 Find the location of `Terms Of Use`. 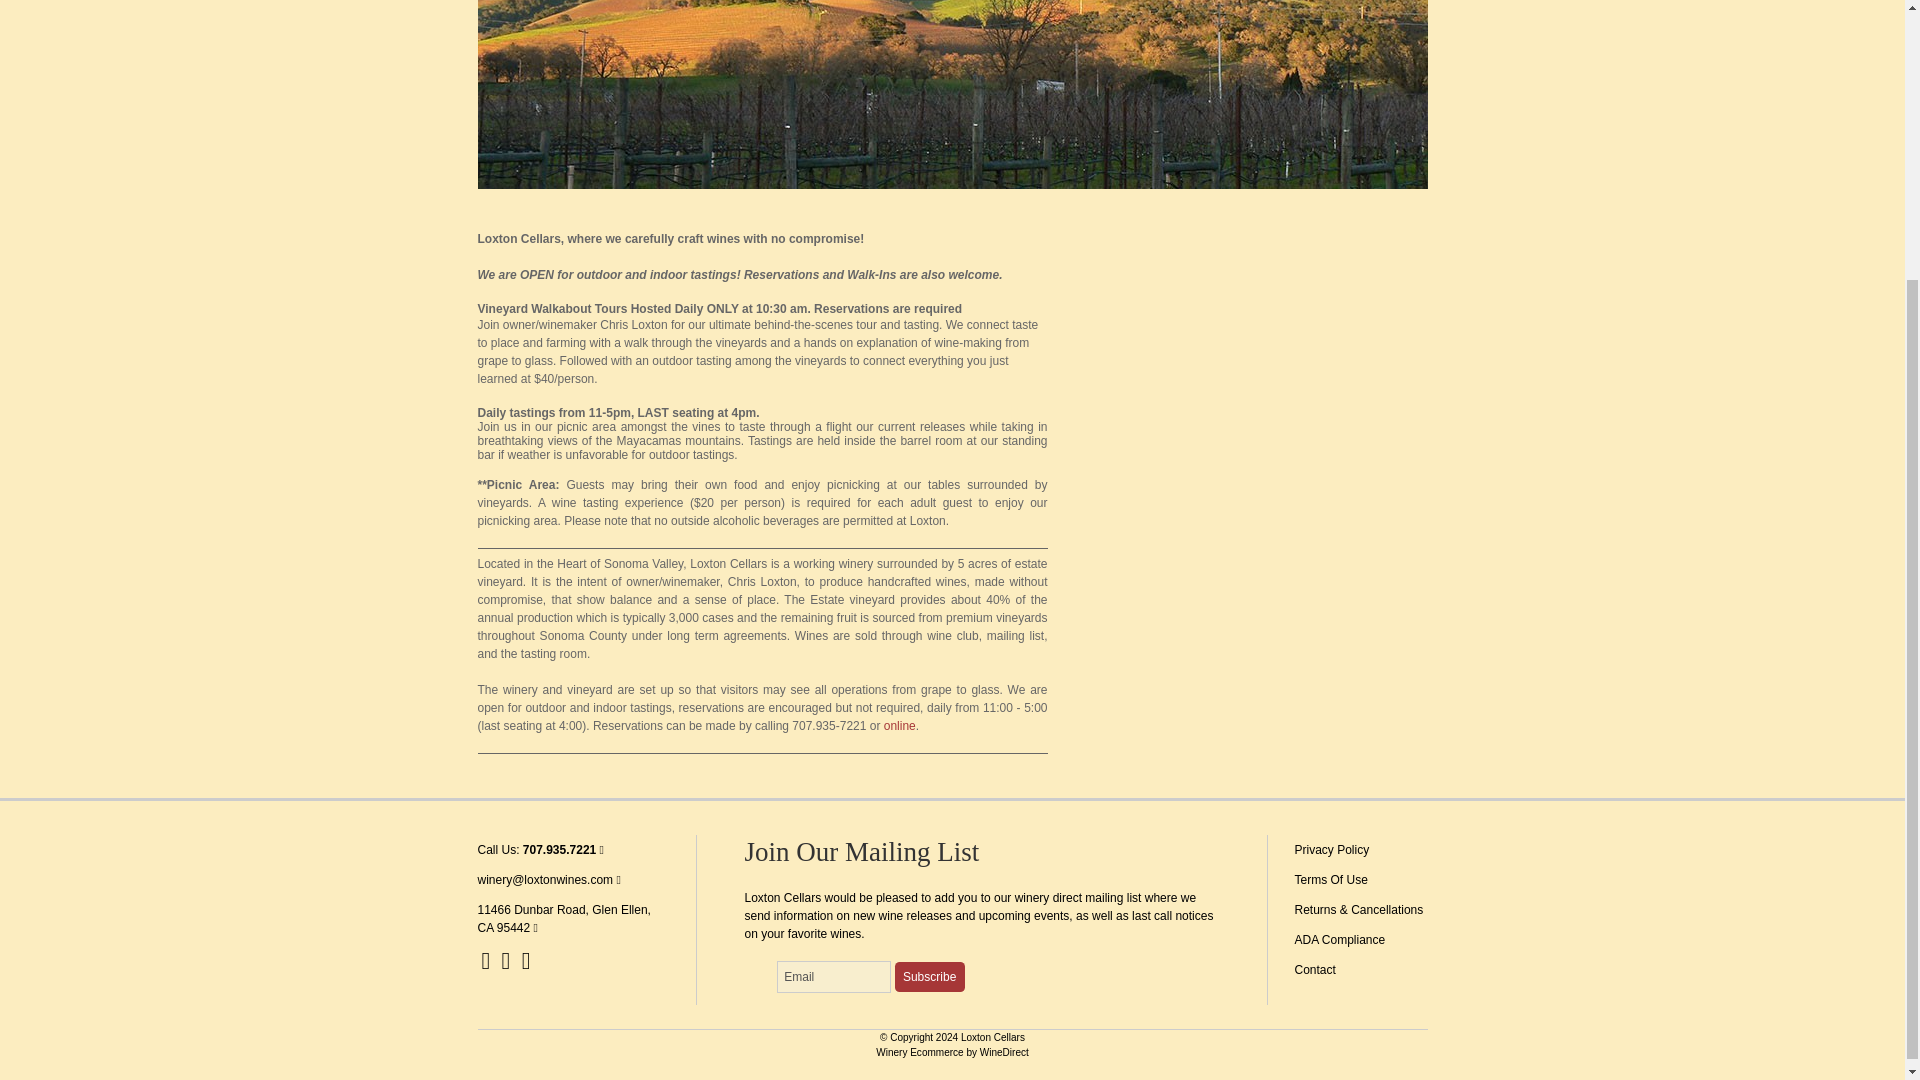

Terms Of Use is located at coordinates (1330, 879).